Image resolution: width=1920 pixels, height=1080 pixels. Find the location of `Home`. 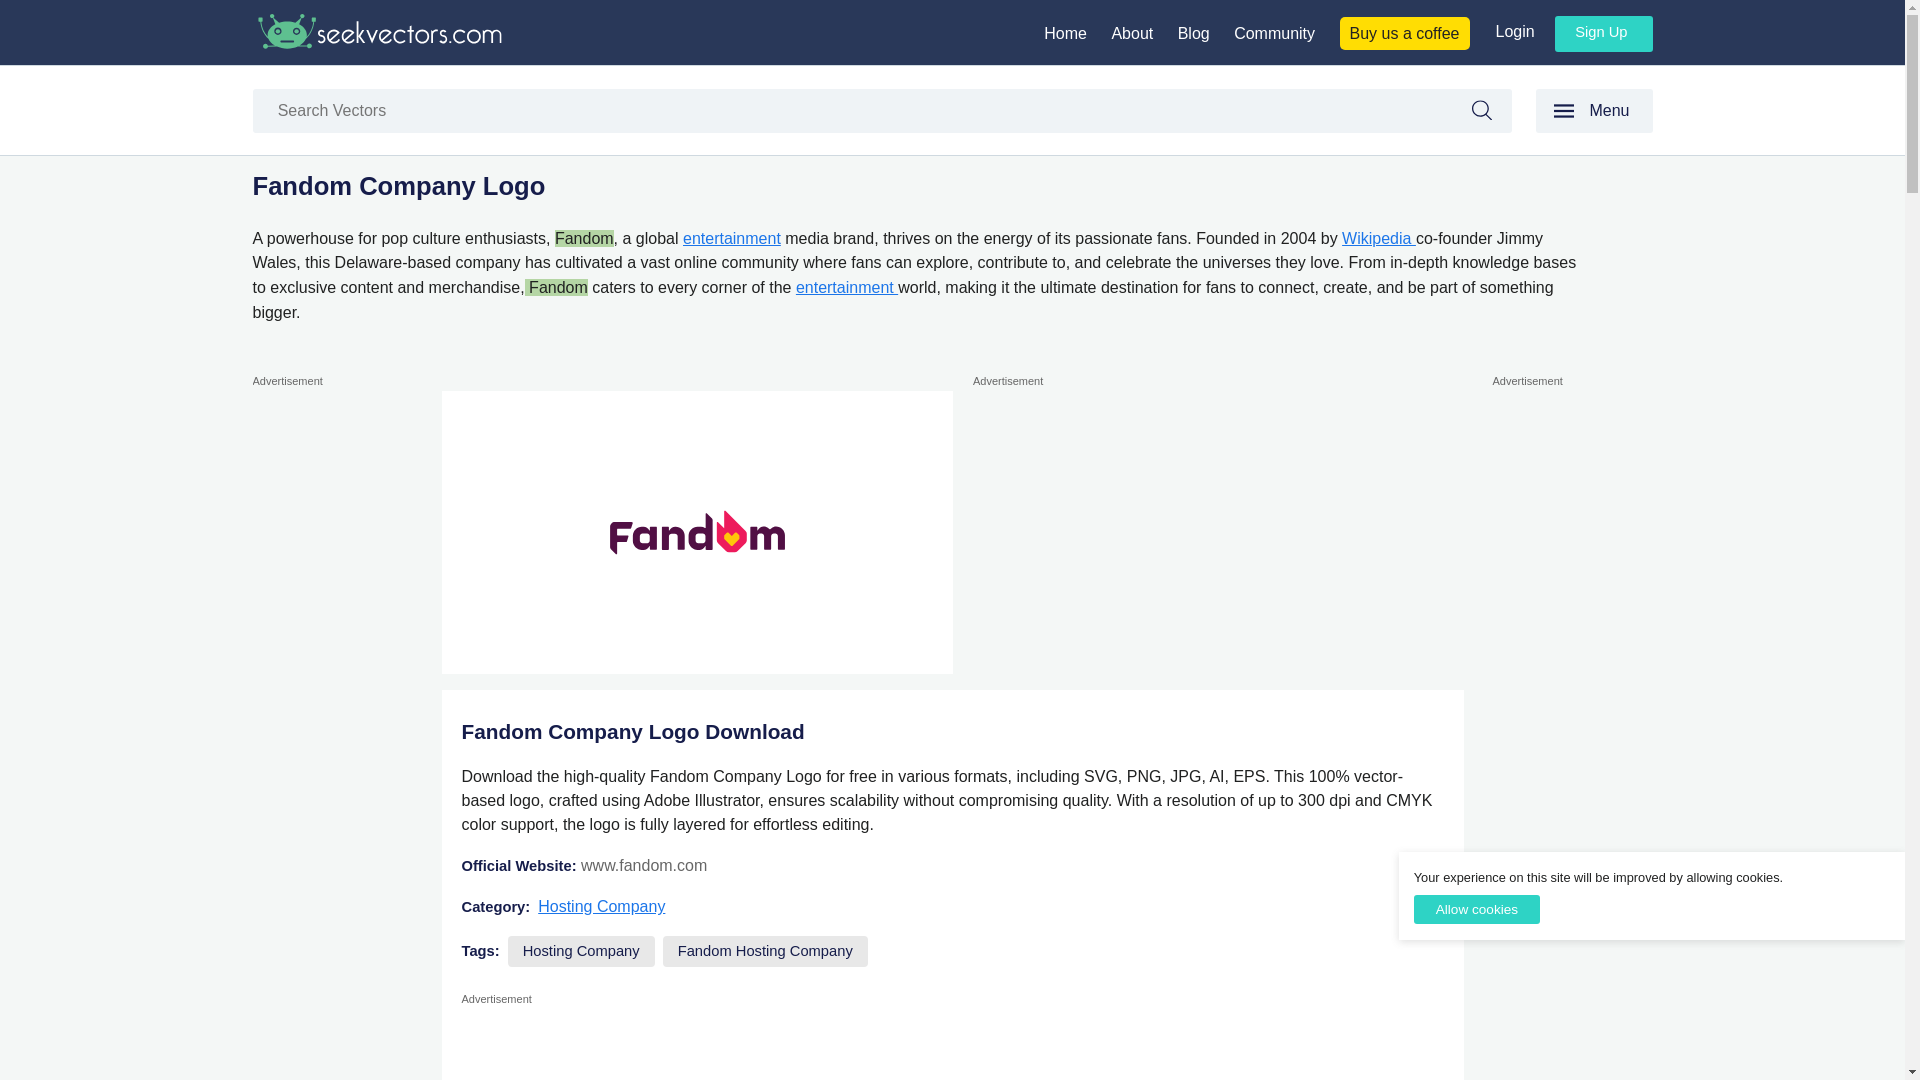

Home is located at coordinates (1065, 33).